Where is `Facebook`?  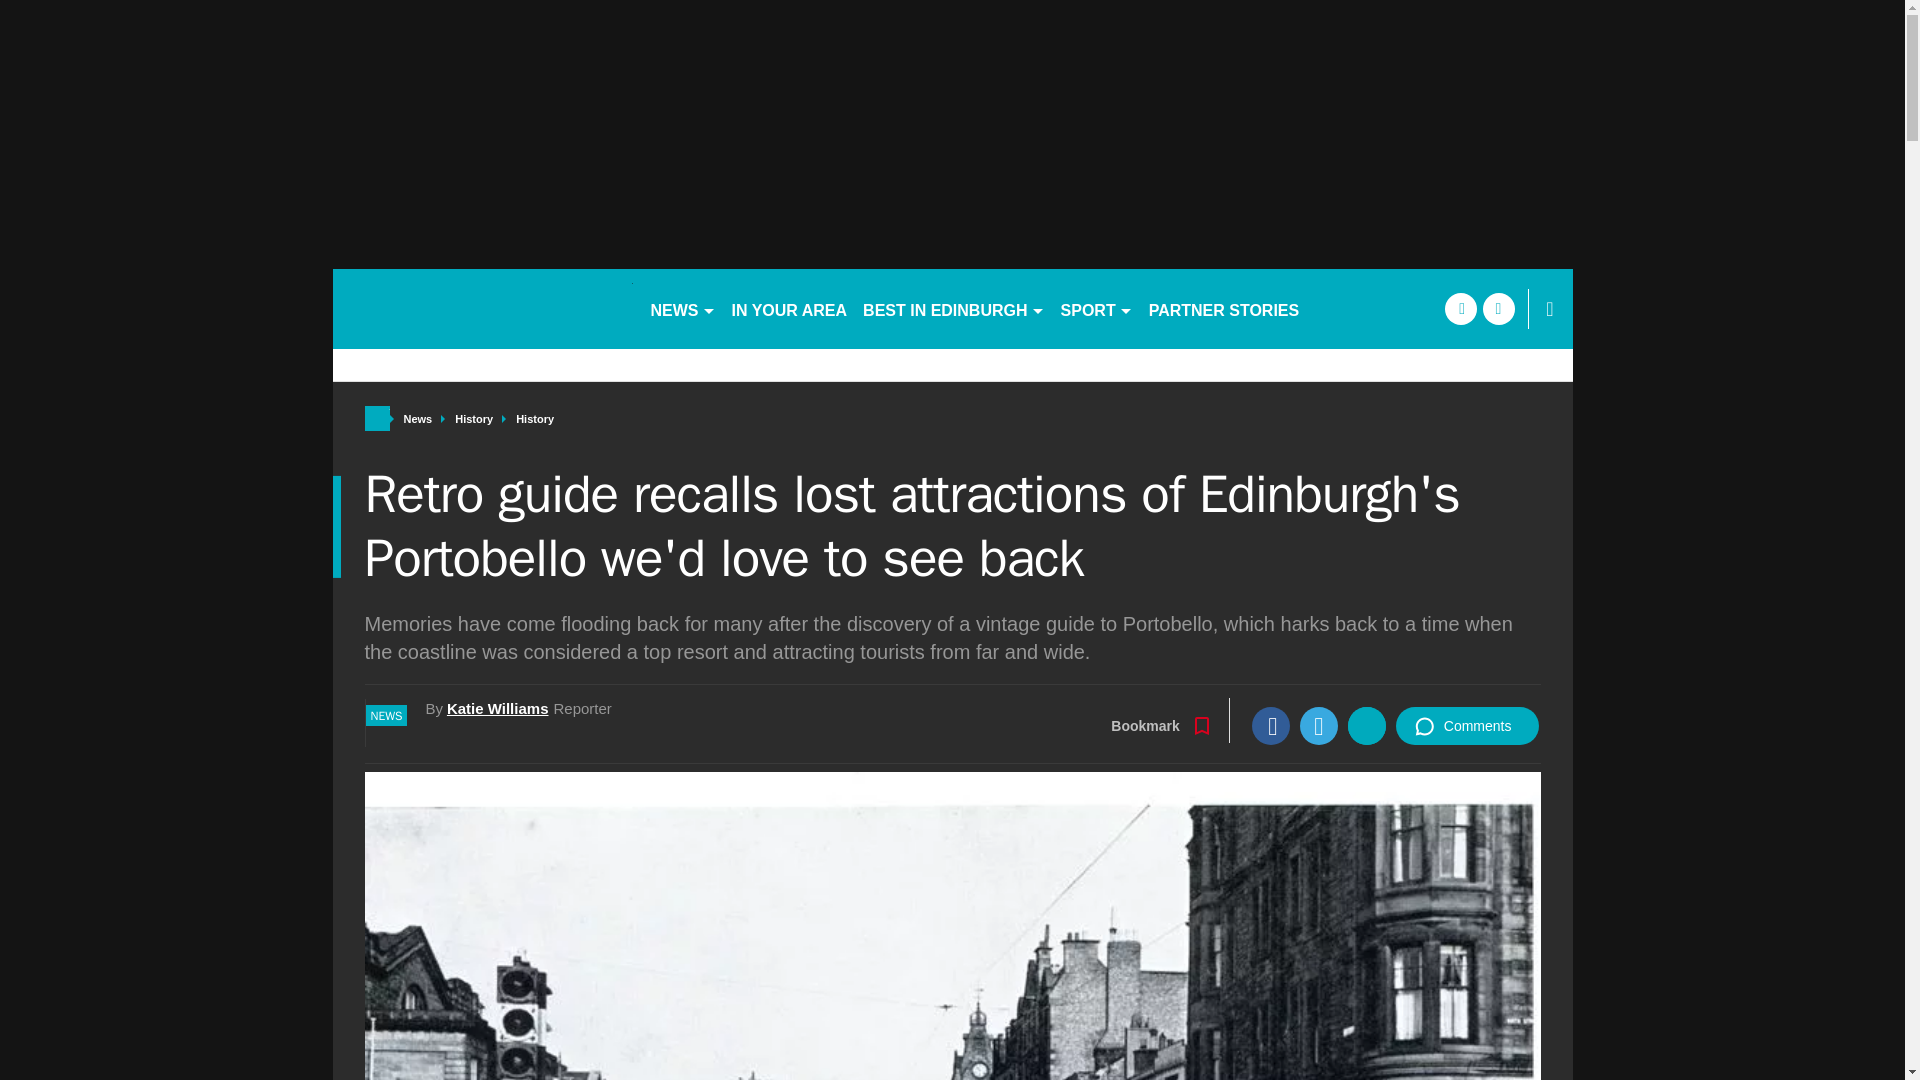 Facebook is located at coordinates (1270, 726).